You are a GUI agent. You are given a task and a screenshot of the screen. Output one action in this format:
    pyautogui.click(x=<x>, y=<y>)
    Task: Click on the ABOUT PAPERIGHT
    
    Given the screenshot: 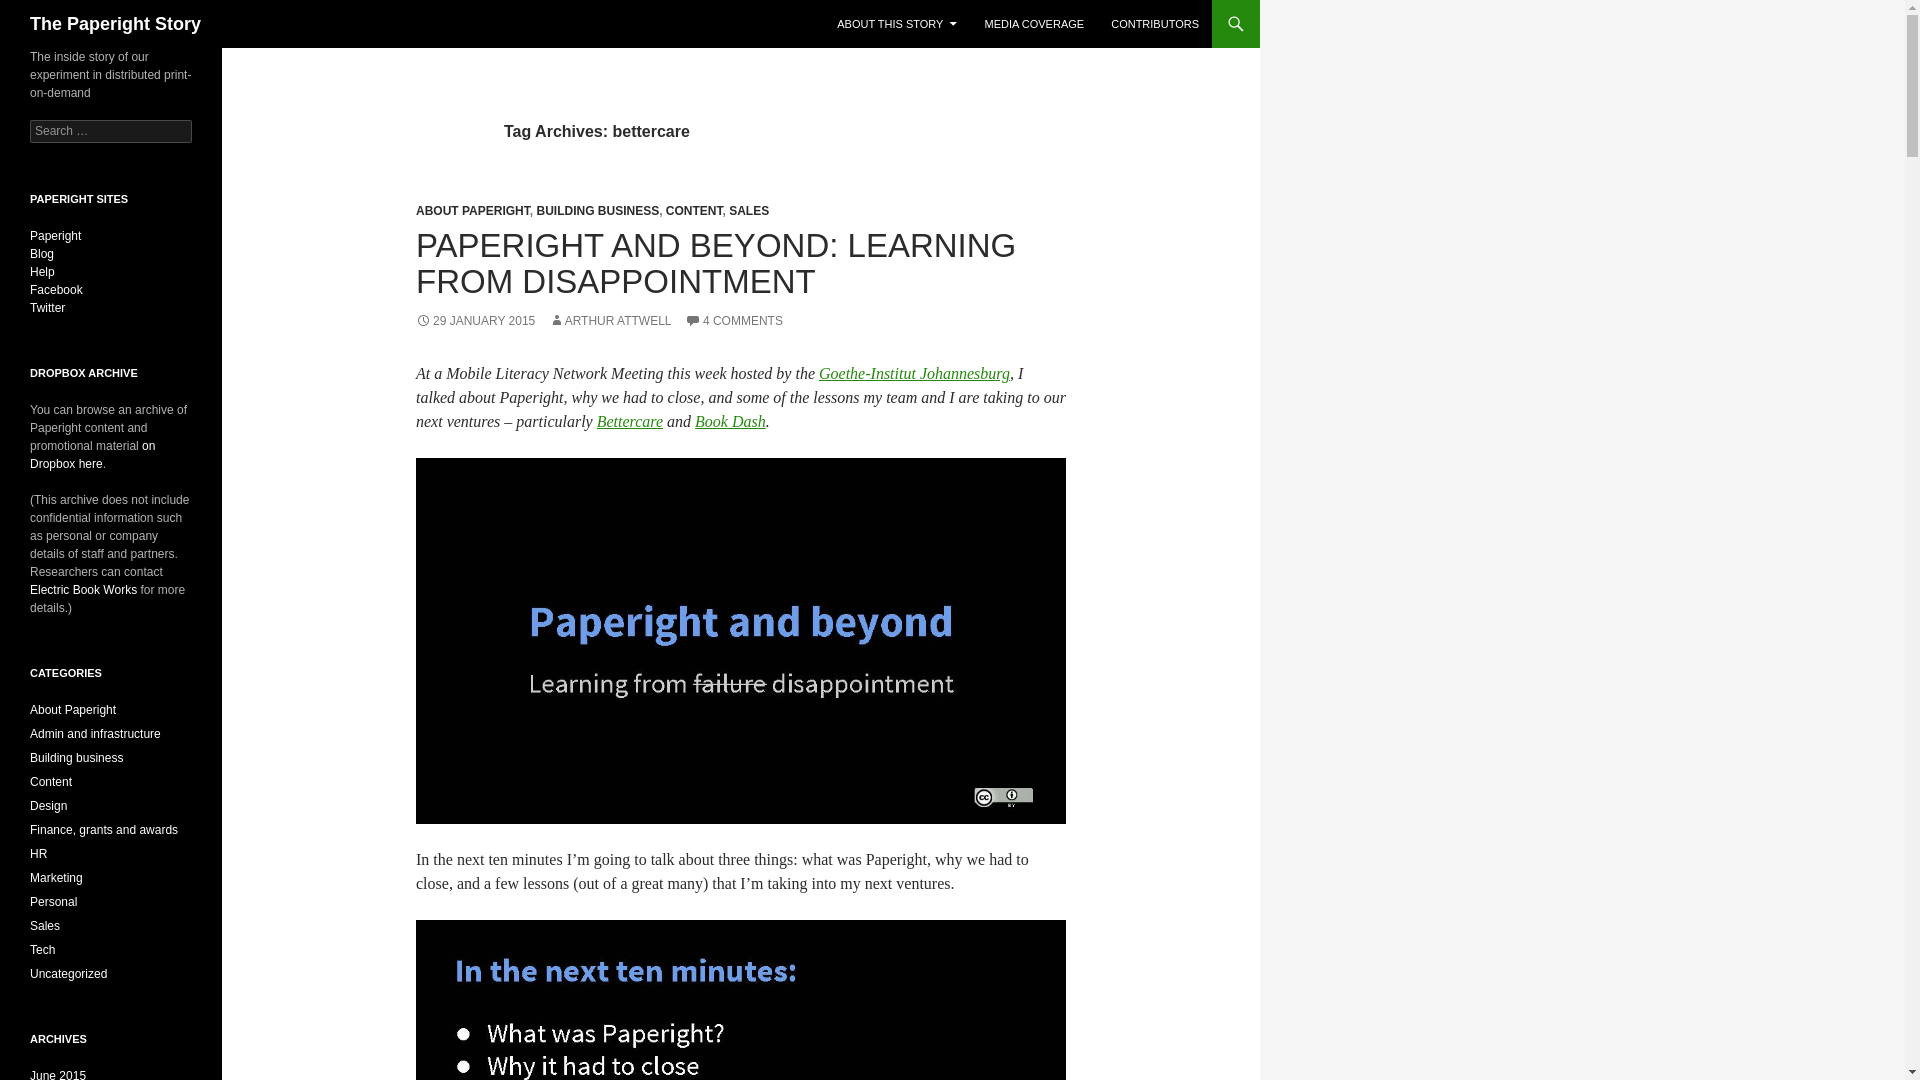 What is the action you would take?
    pyautogui.click(x=472, y=211)
    